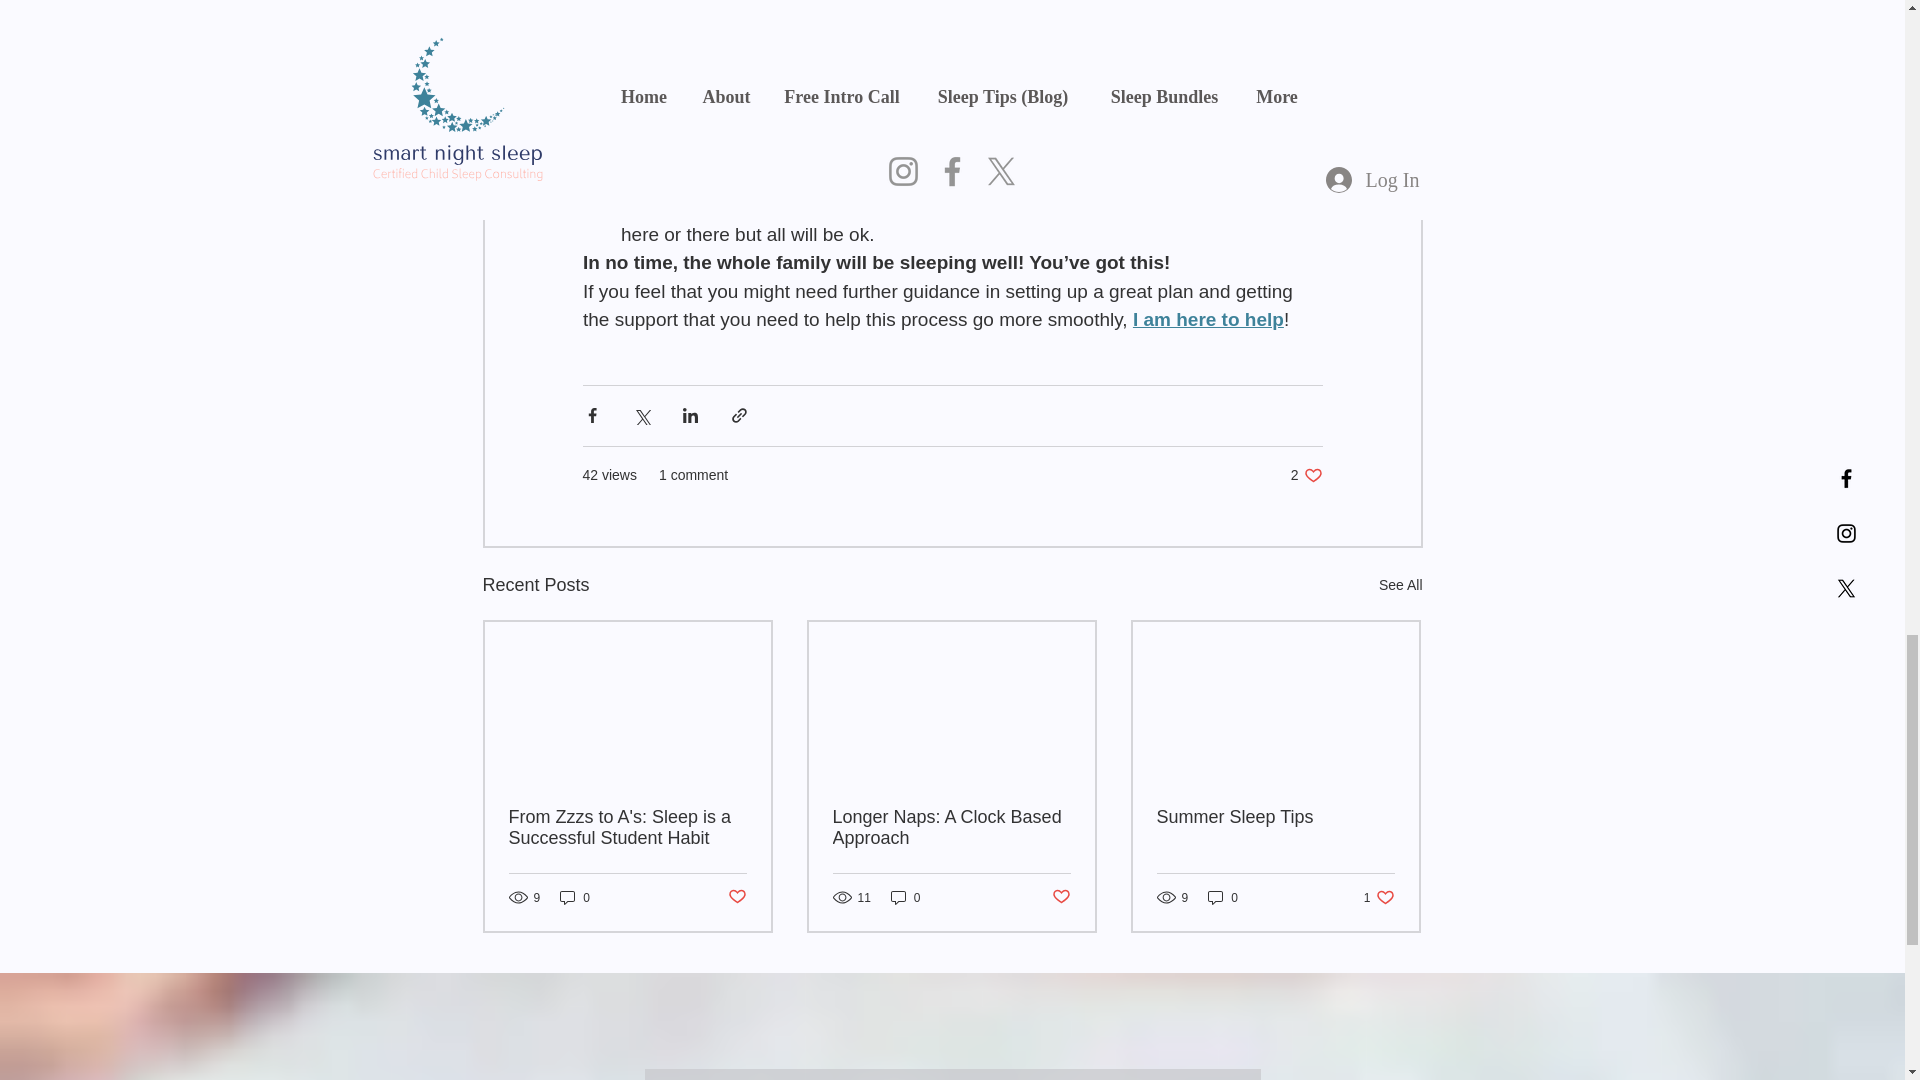 The height and width of the screenshot is (1080, 1920). Describe the element at coordinates (1306, 474) in the screenshot. I see `See All` at that location.